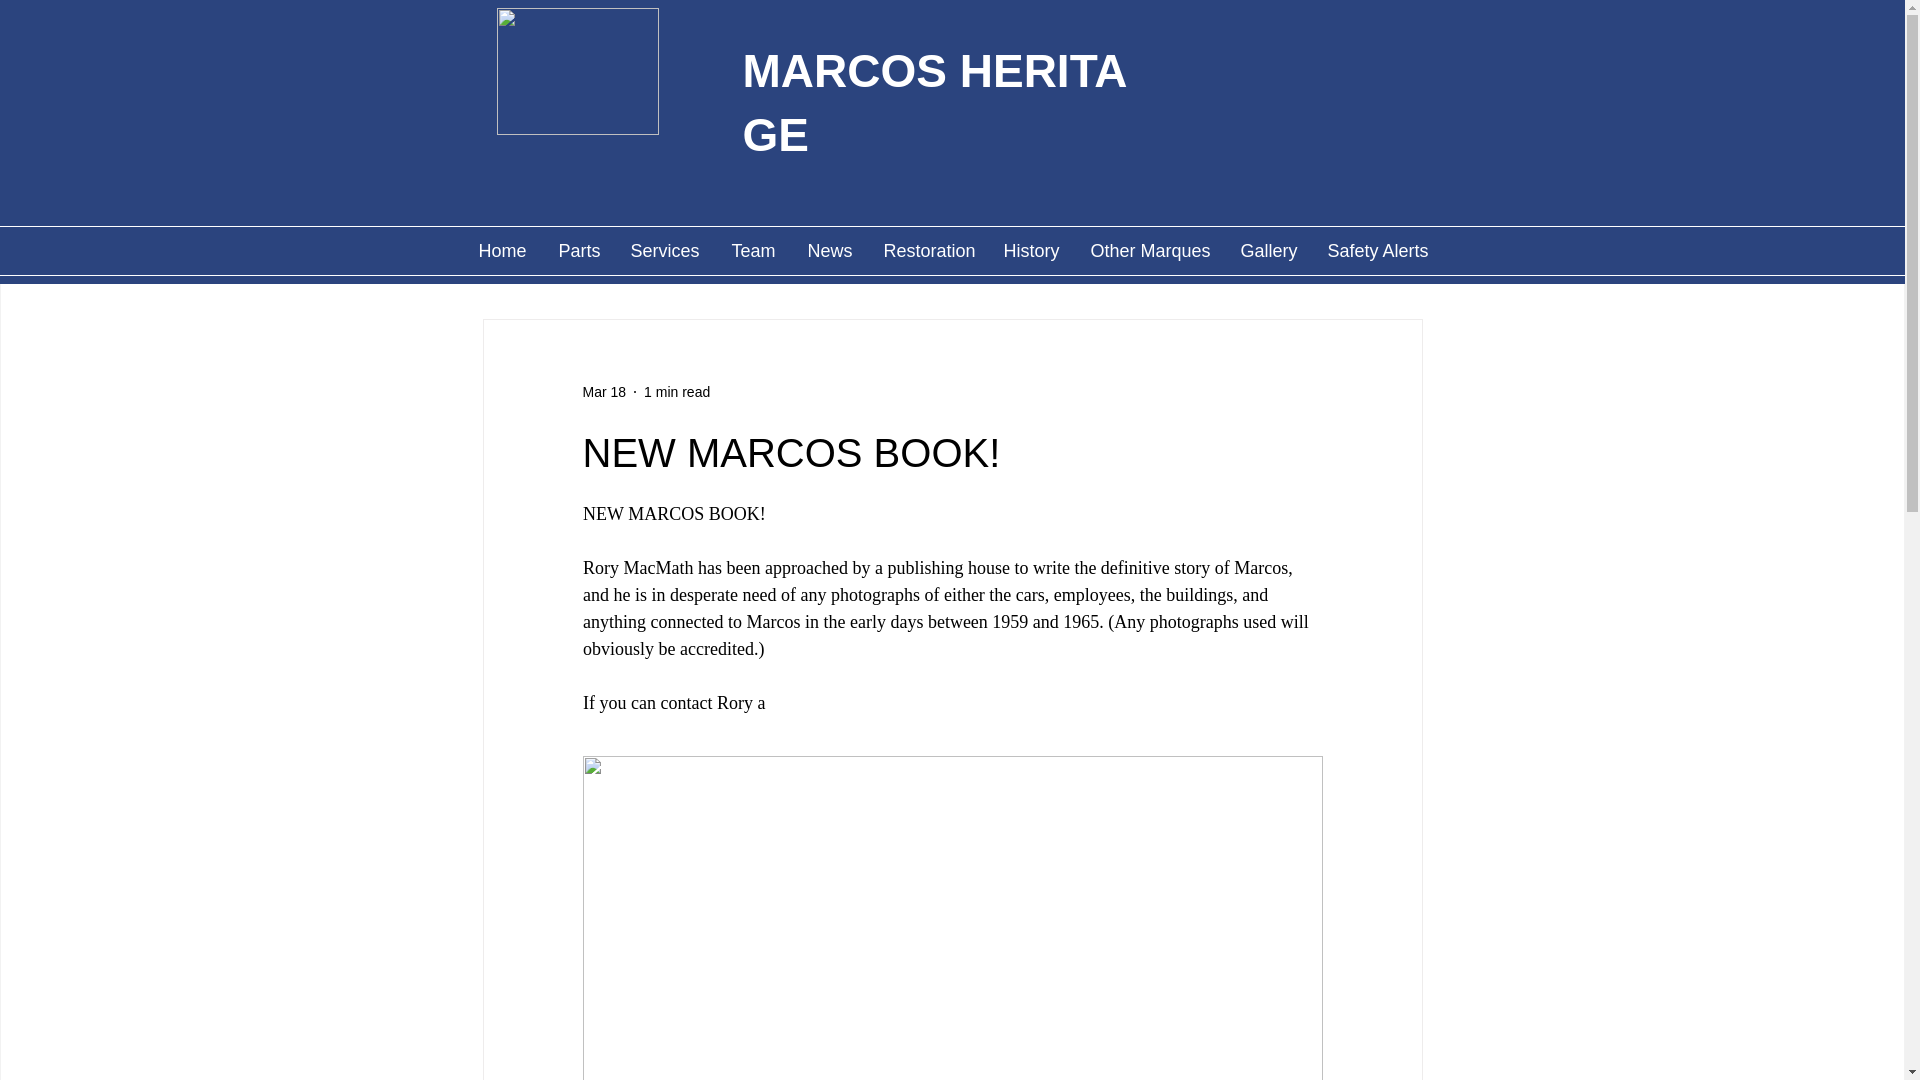 Image resolution: width=1920 pixels, height=1080 pixels. I want to click on News, so click(829, 250).